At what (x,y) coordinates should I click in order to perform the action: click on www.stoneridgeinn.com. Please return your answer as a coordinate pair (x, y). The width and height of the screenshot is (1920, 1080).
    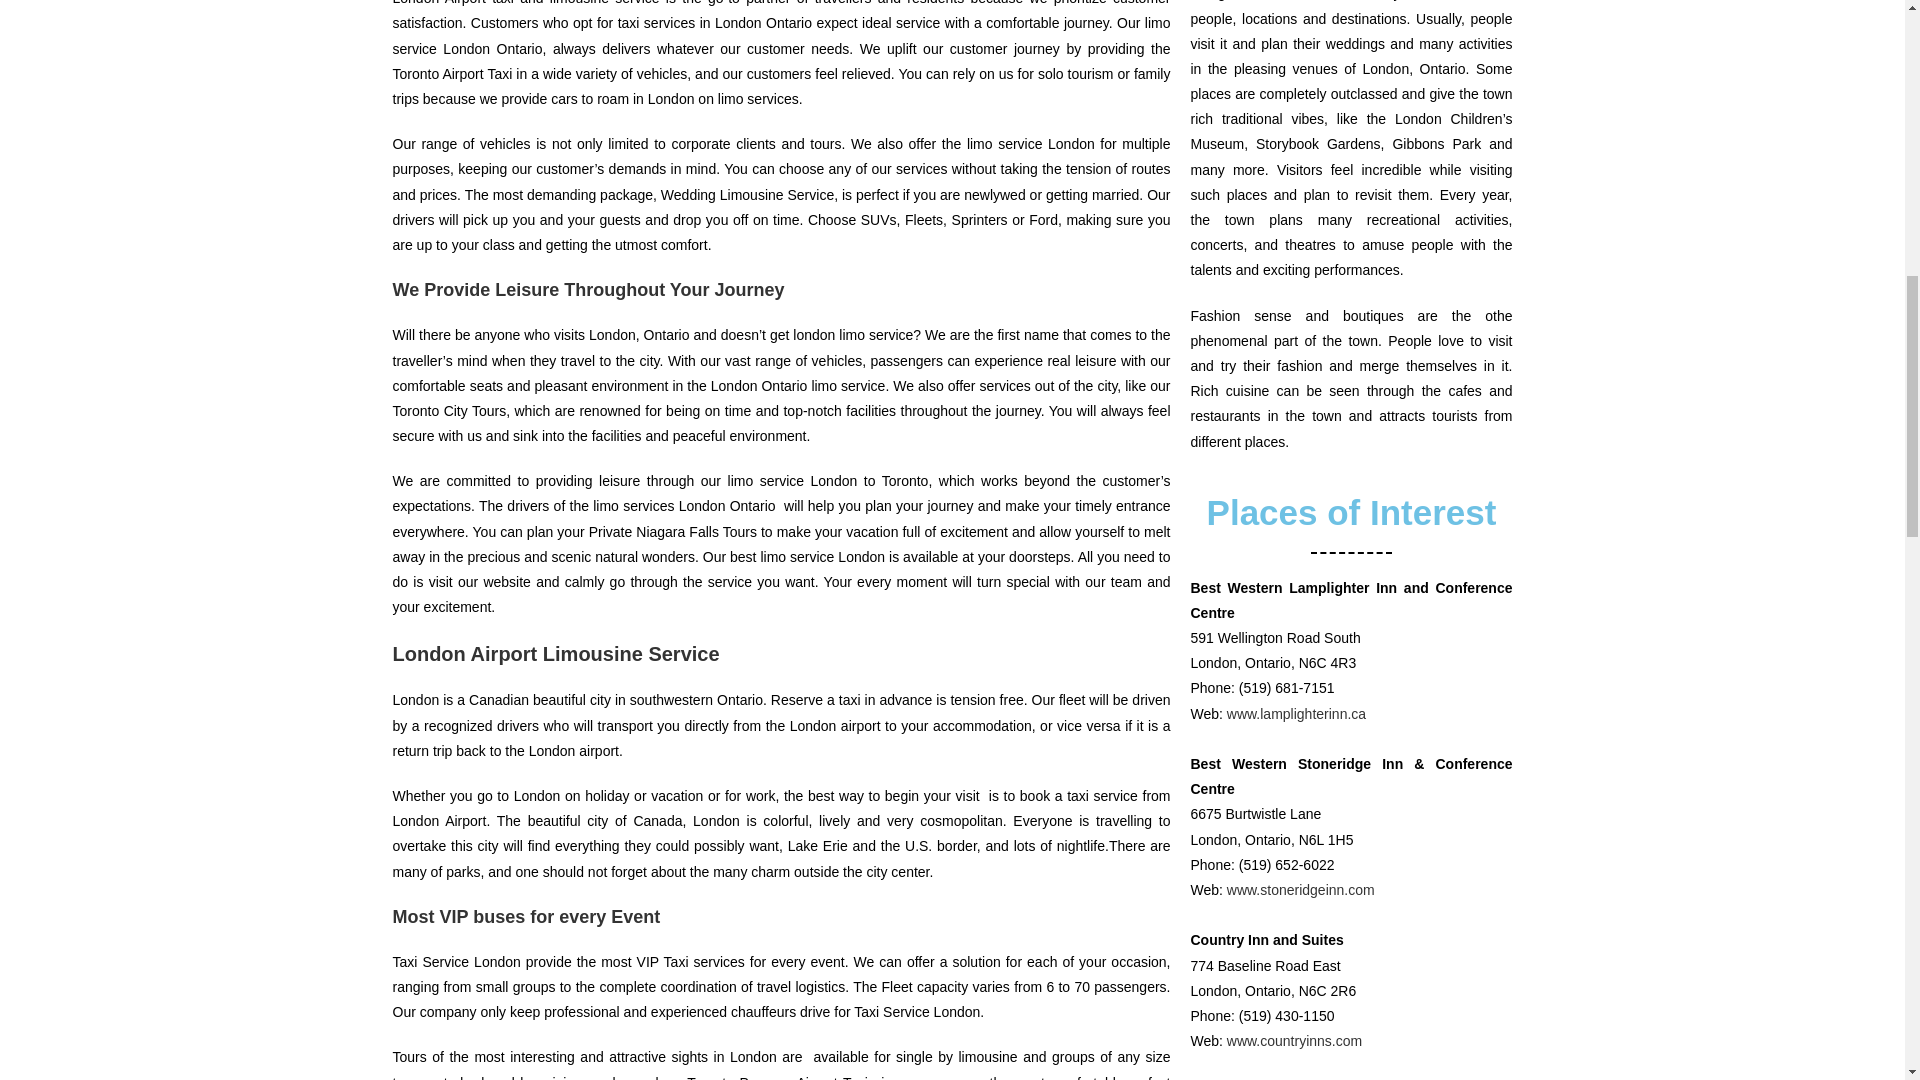
    Looking at the image, I should click on (1300, 890).